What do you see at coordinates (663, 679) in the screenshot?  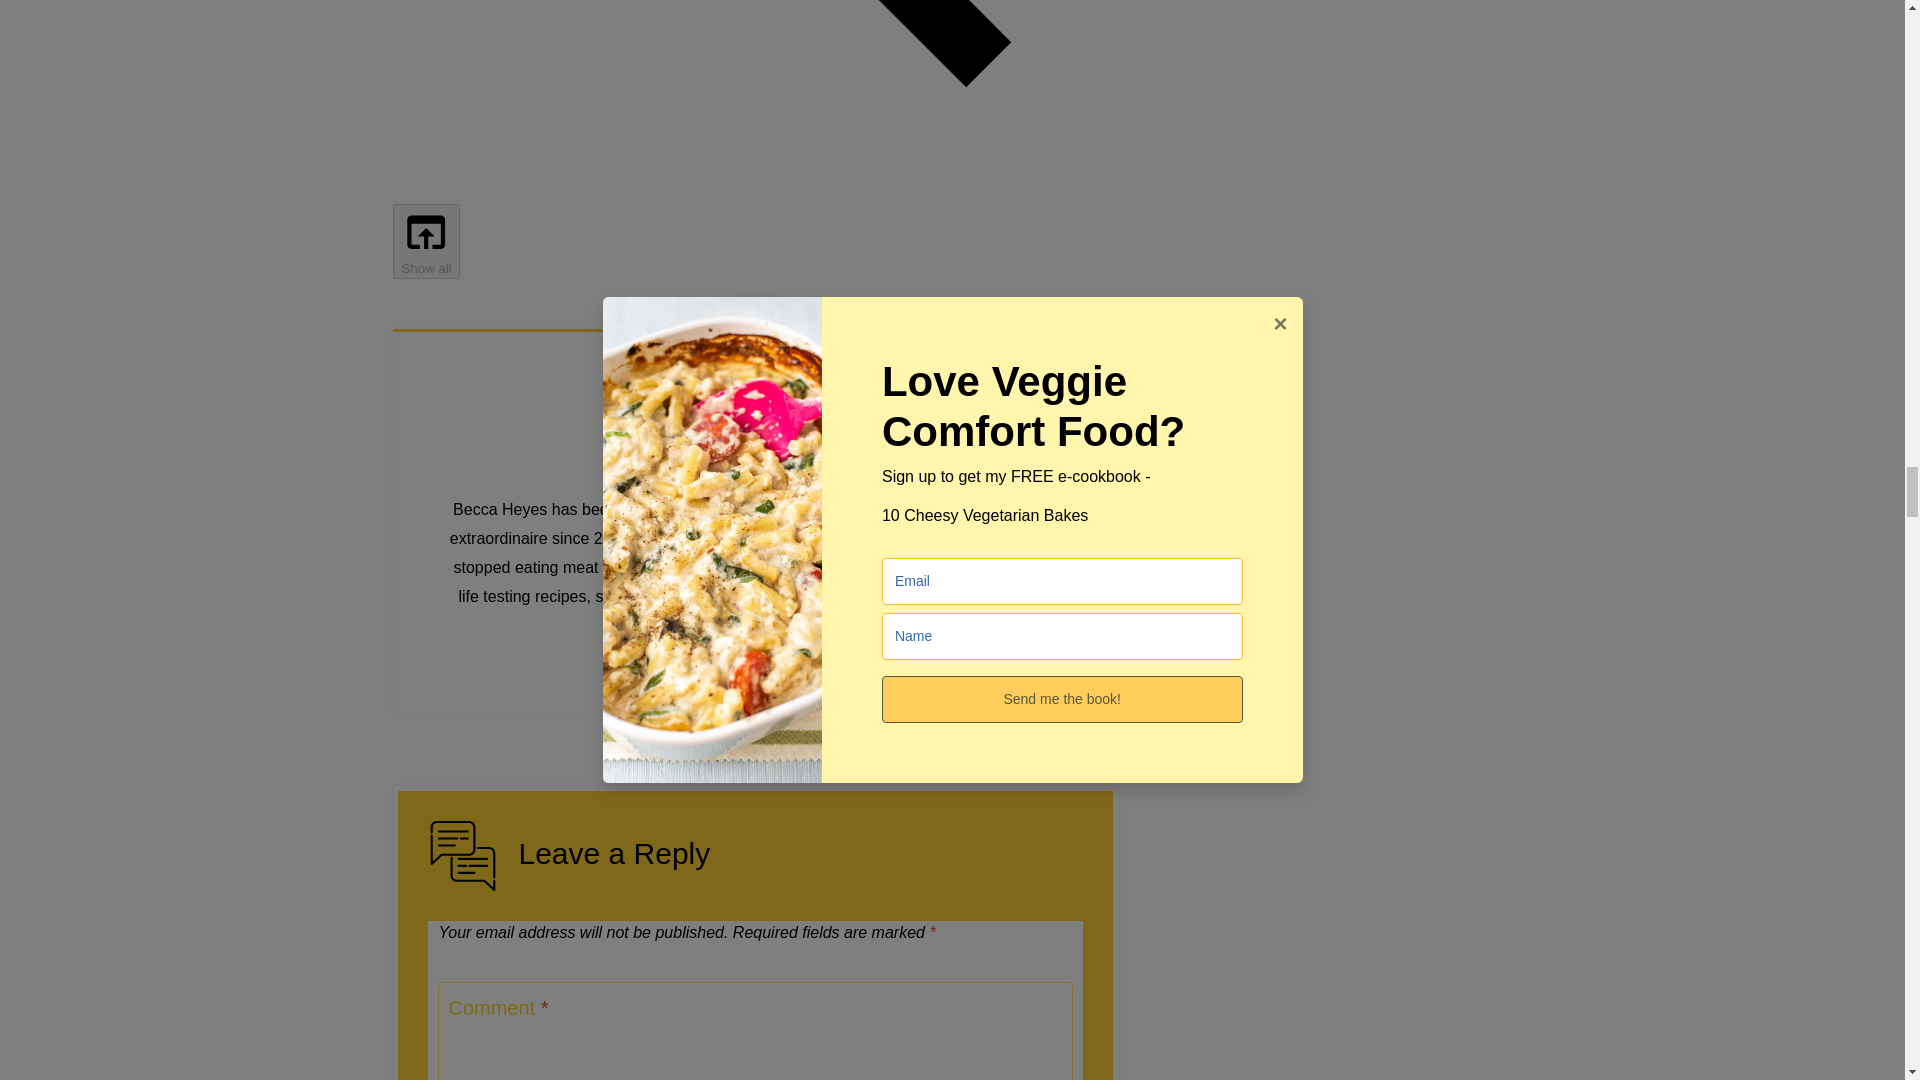 I see `Follow Becca Heyes on Facebook` at bounding box center [663, 679].